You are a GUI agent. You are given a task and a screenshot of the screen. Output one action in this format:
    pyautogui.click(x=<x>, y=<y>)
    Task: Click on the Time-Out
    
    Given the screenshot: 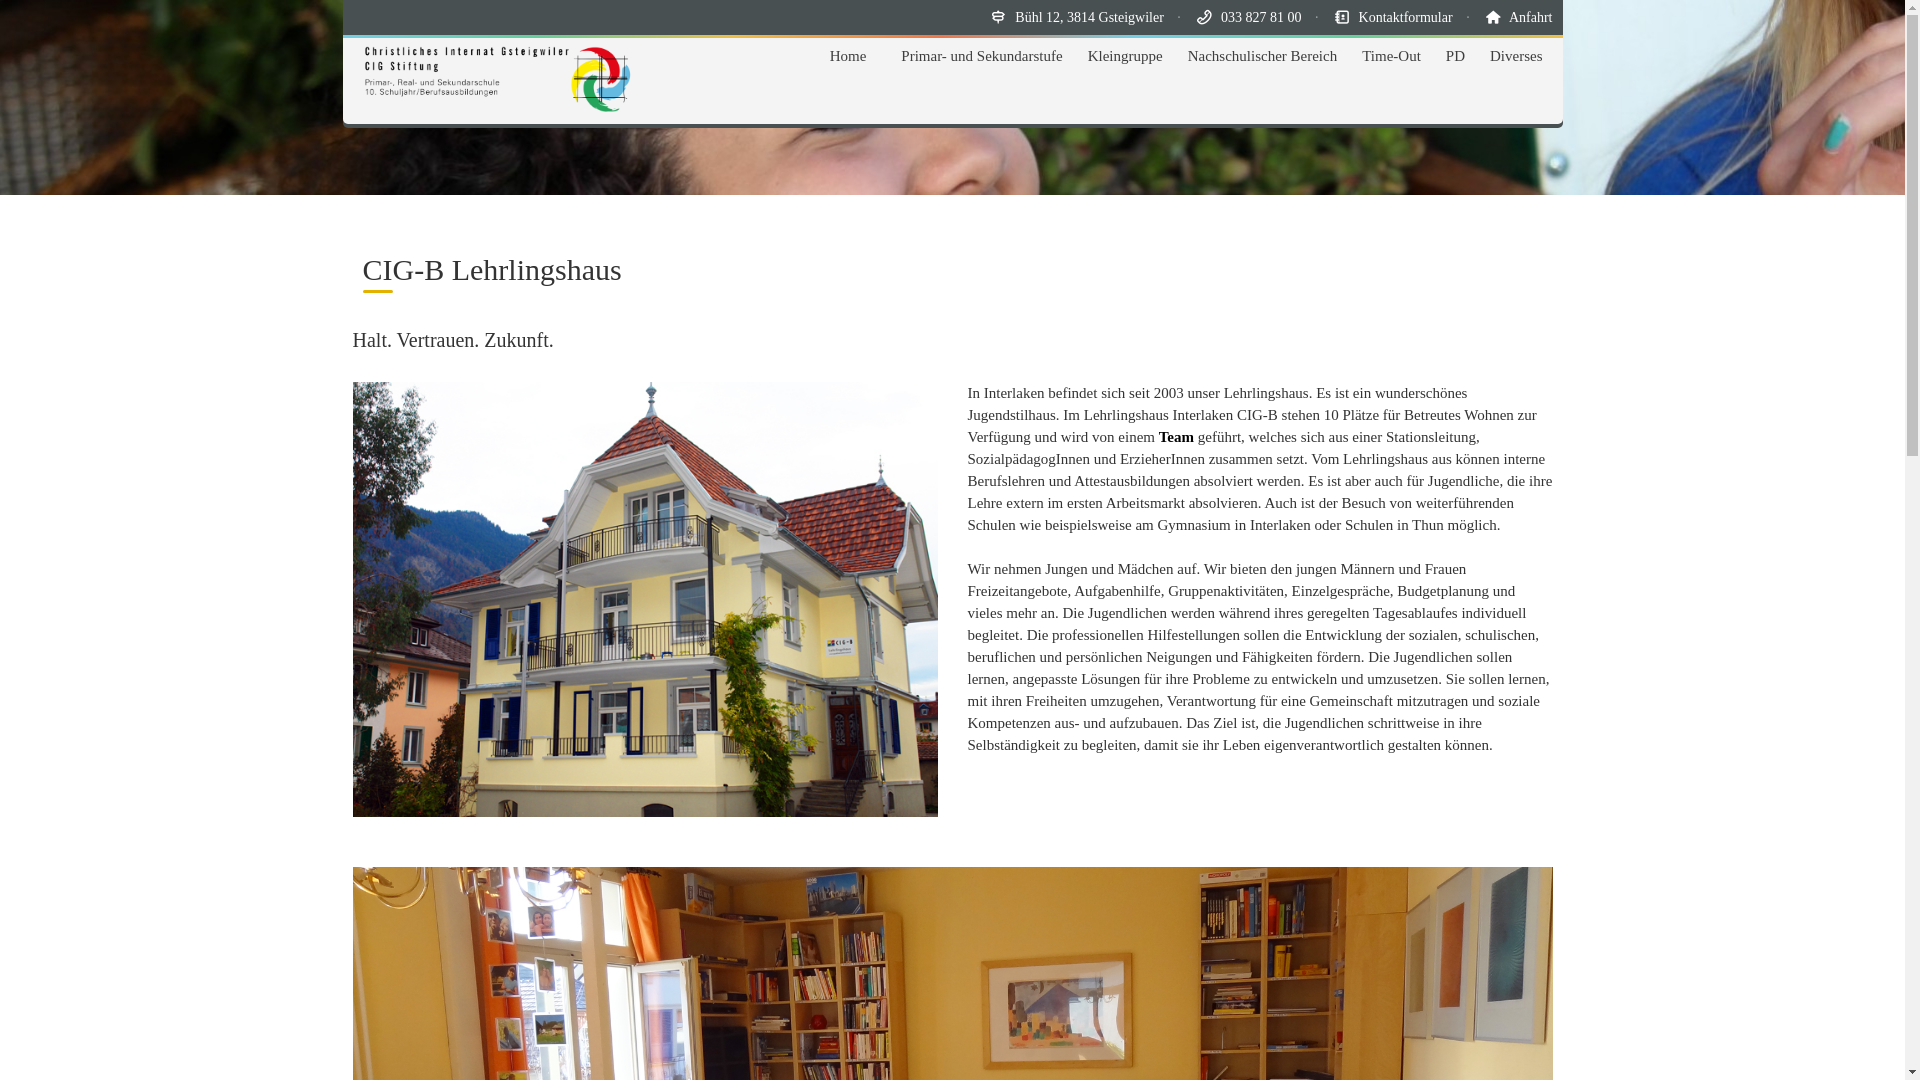 What is the action you would take?
    pyautogui.click(x=1392, y=56)
    